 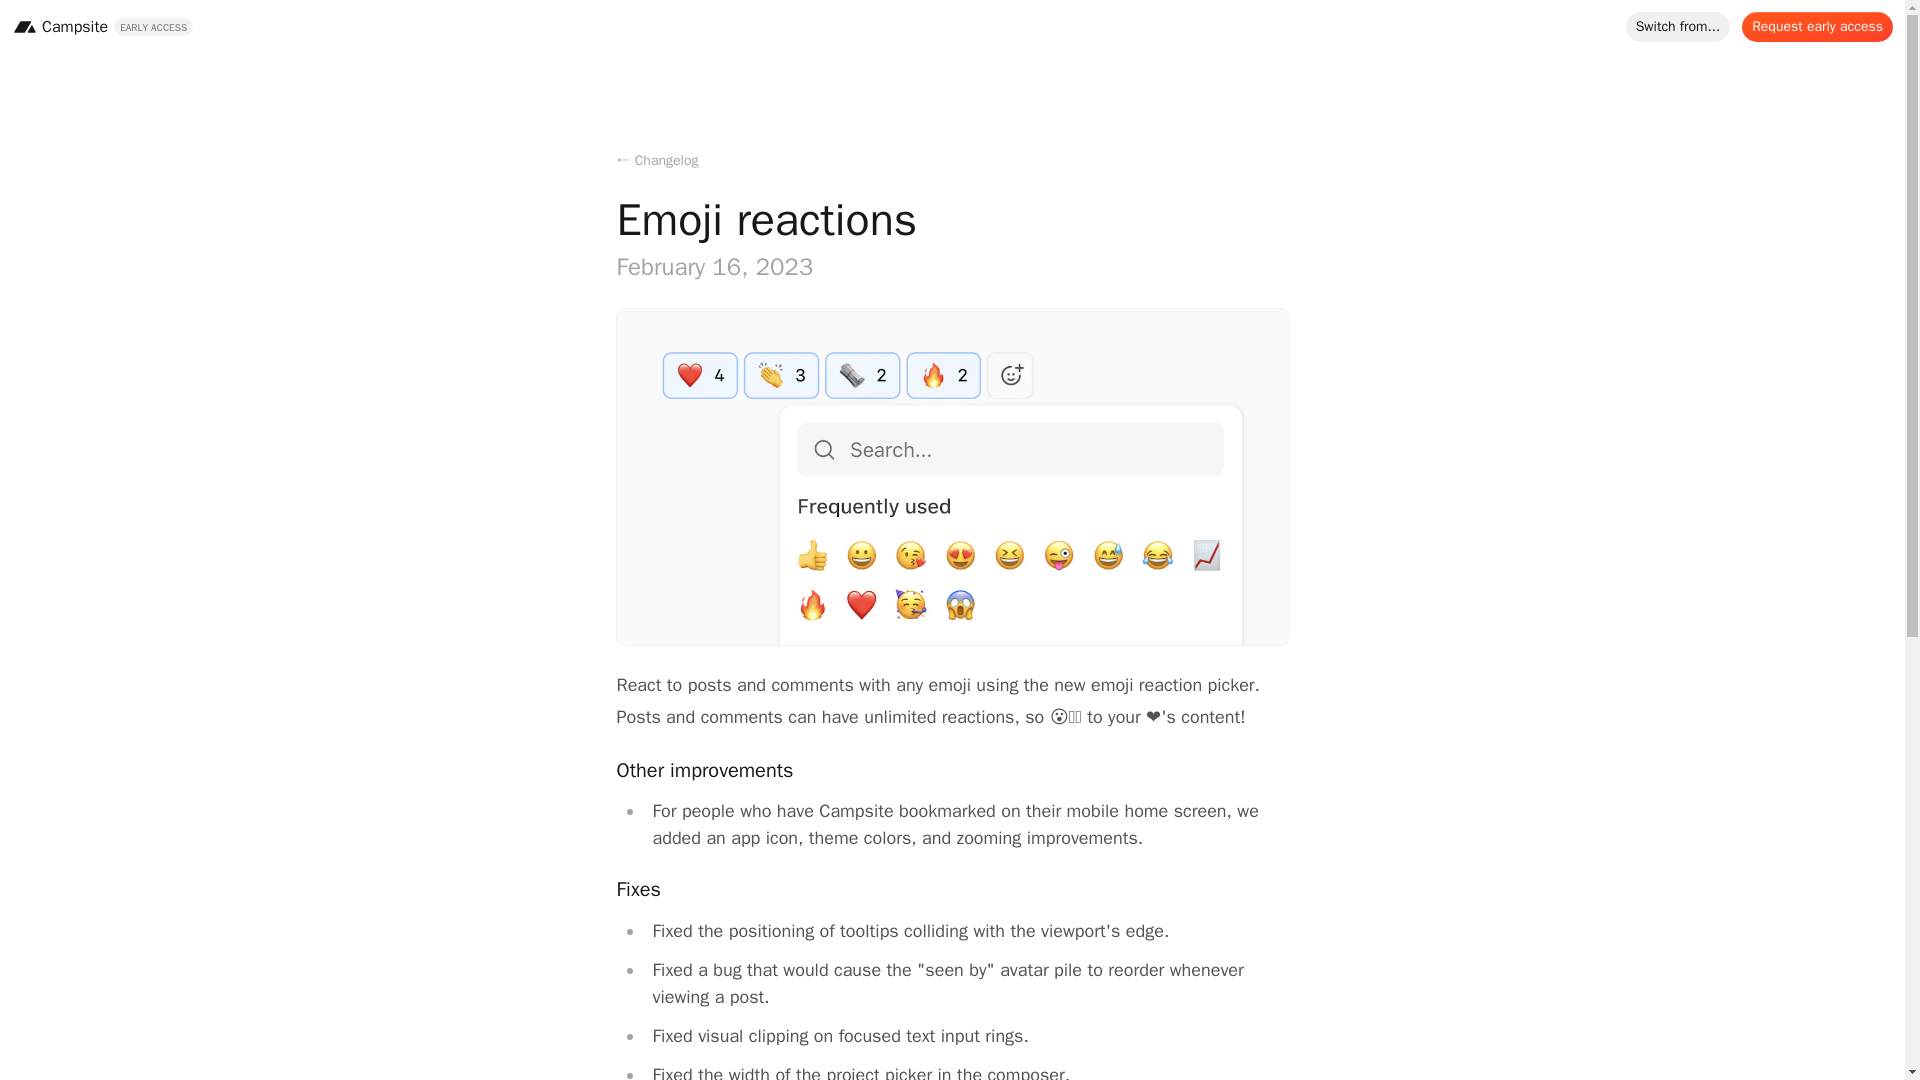 I want to click on February 16, 2023, so click(x=952, y=267).